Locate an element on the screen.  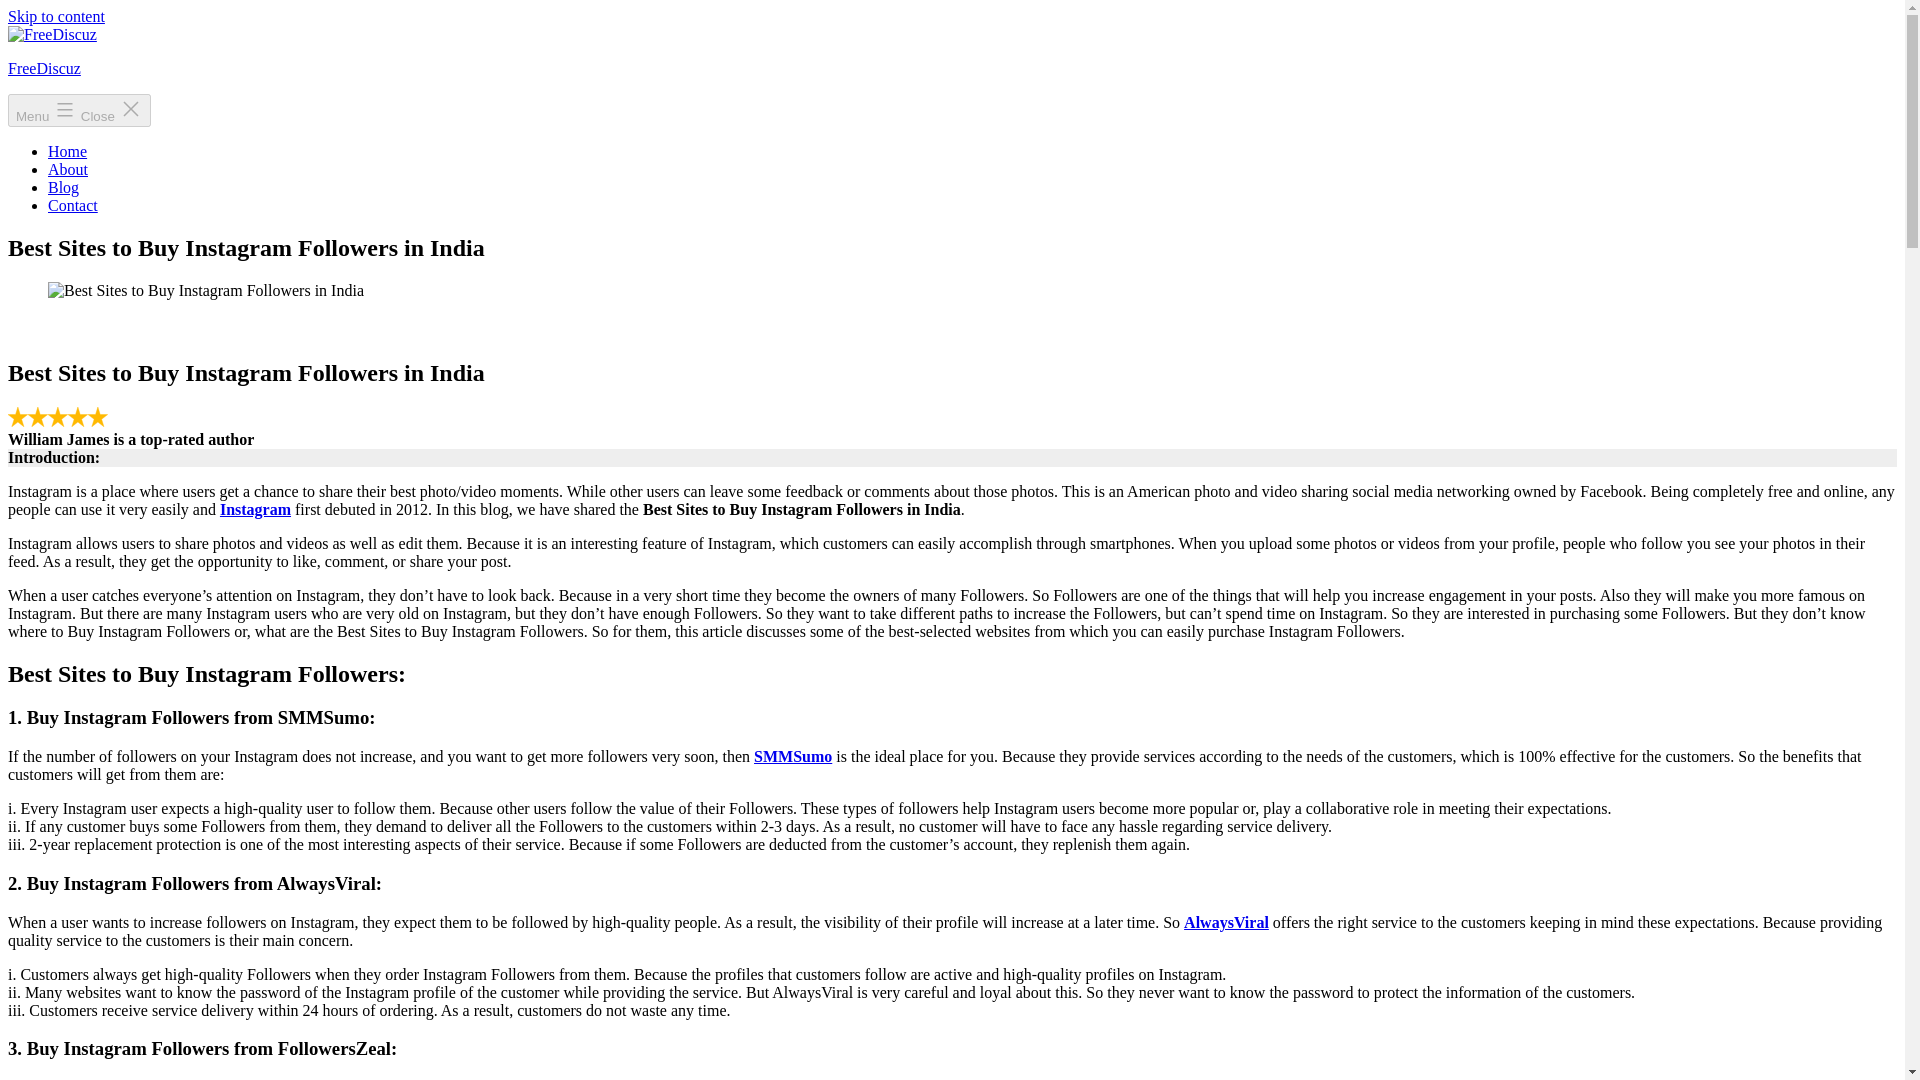
Contact is located at coordinates (72, 204).